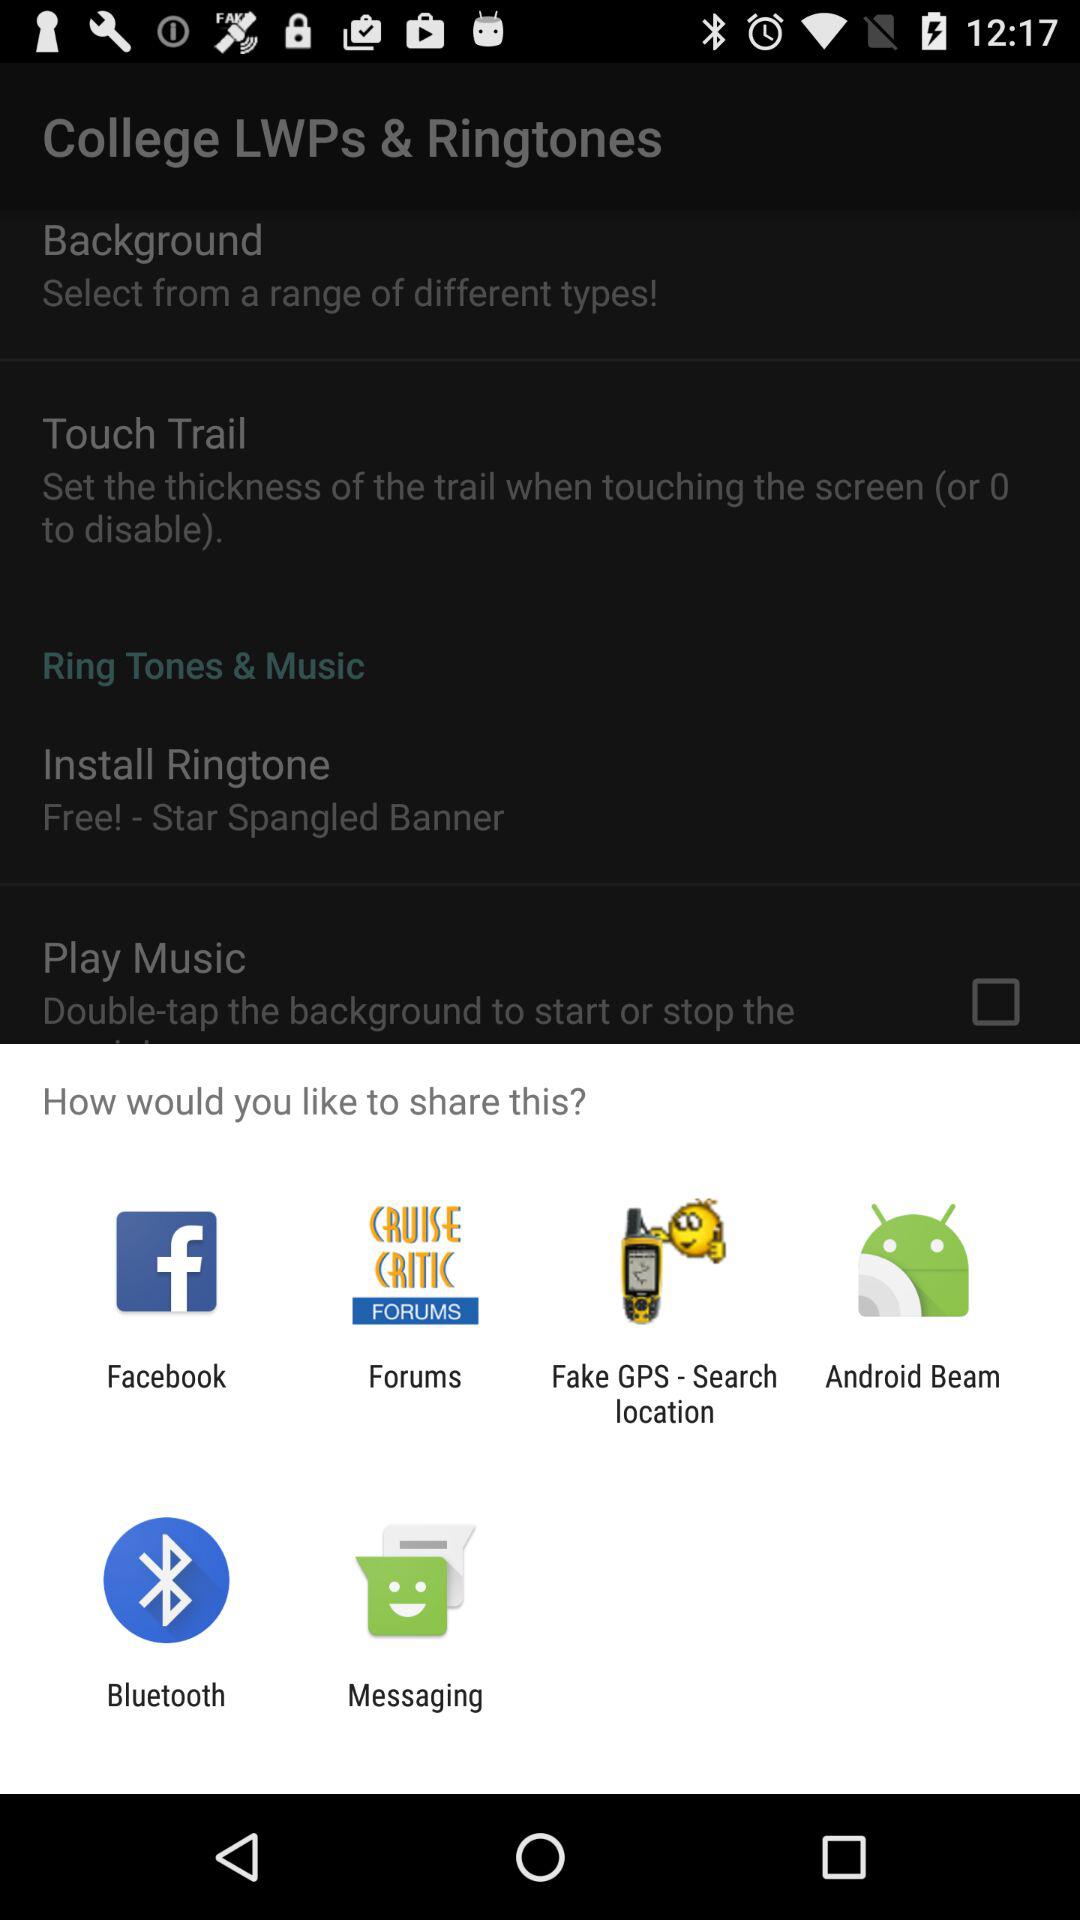 This screenshot has width=1080, height=1920. I want to click on press the icon next to the fake gps search, so click(913, 1393).